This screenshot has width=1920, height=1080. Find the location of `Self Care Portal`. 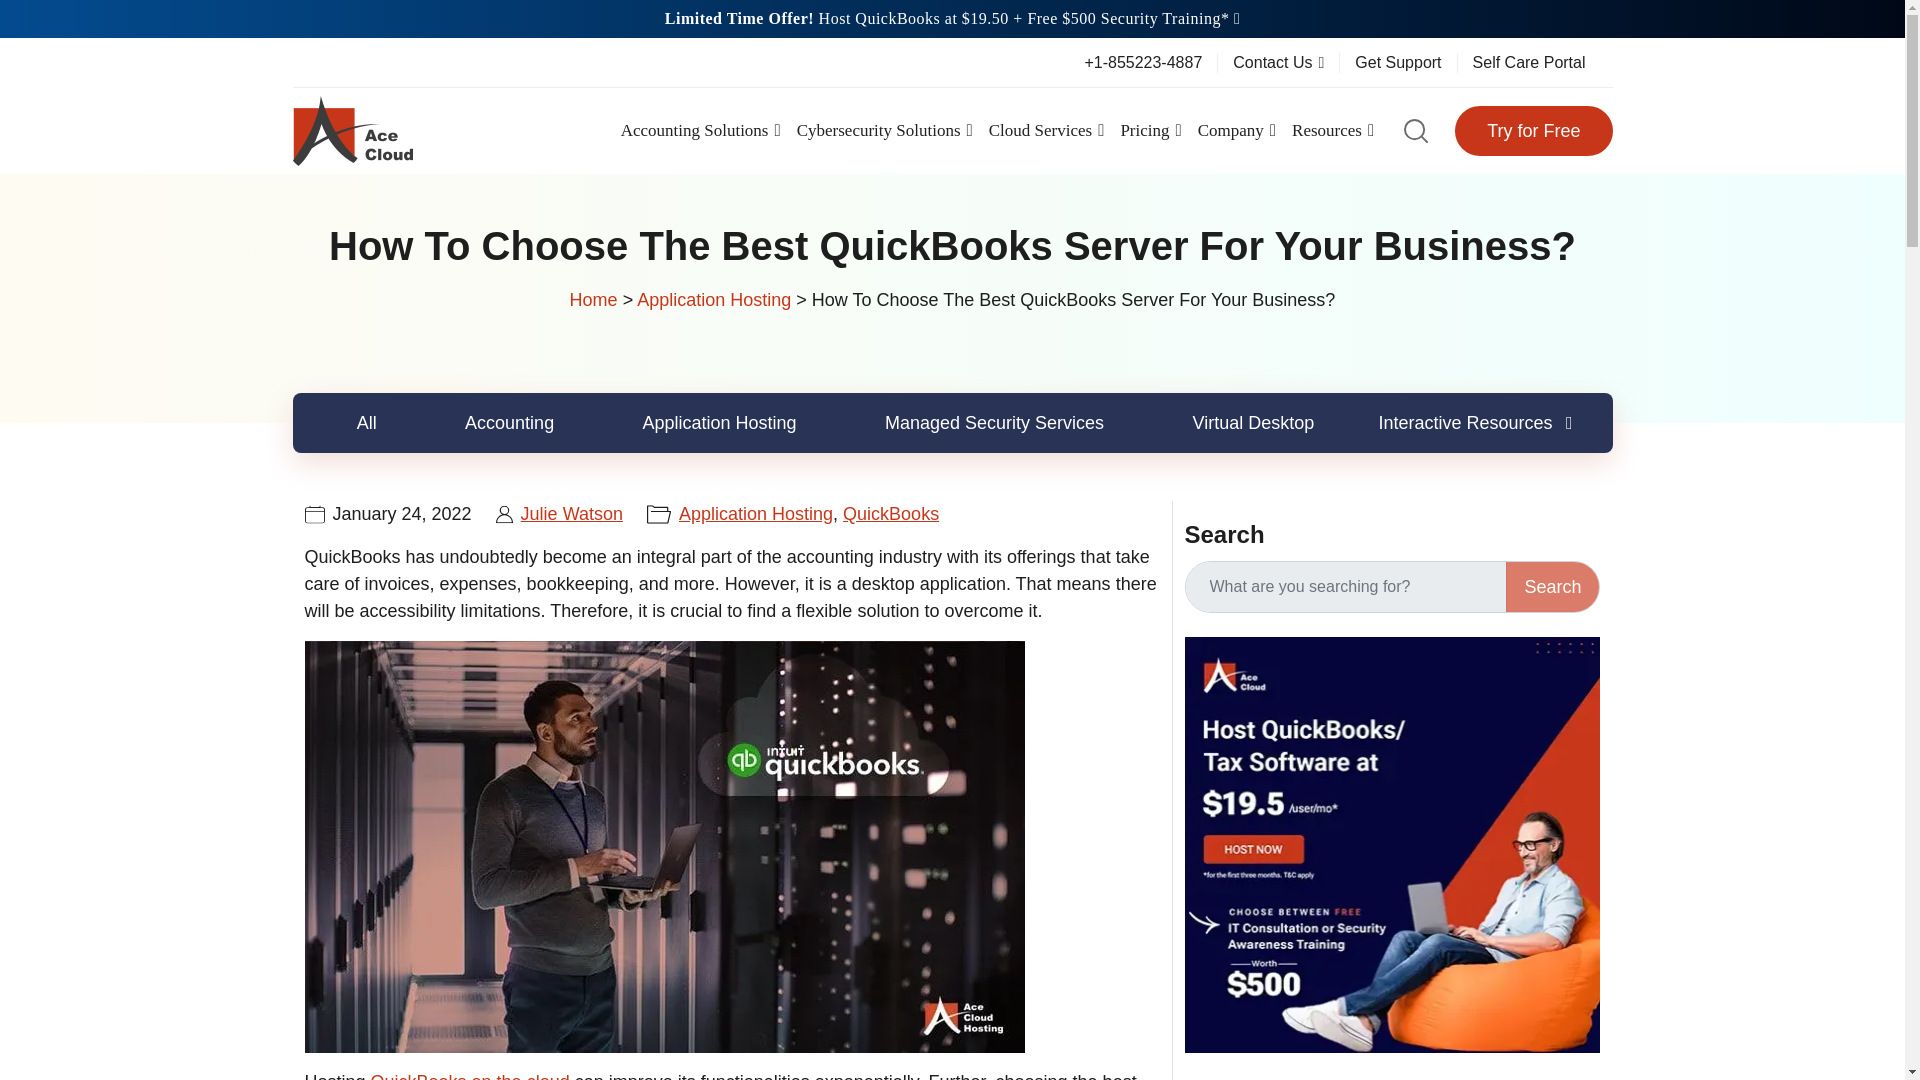

Self Care Portal is located at coordinates (1529, 62).